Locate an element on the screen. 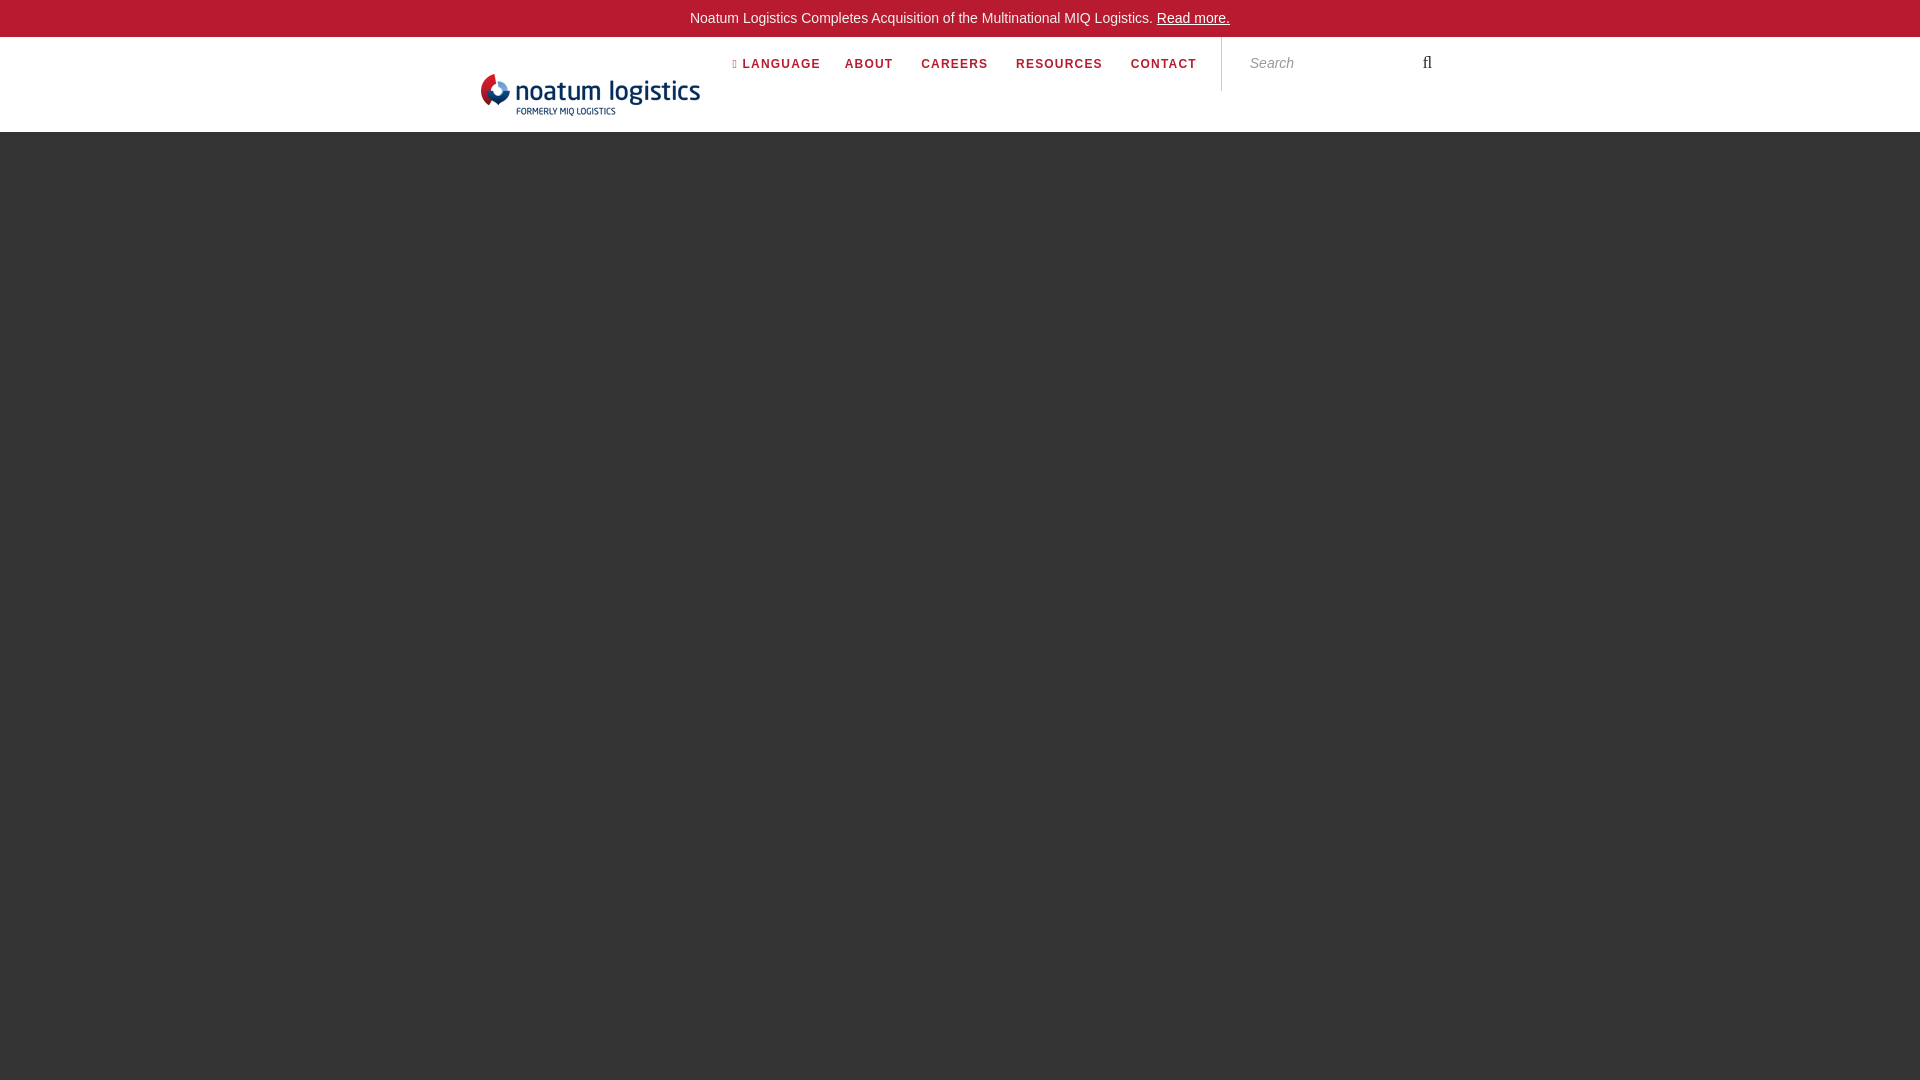 This screenshot has height=1080, width=1920. CONTACT is located at coordinates (1176, 63).